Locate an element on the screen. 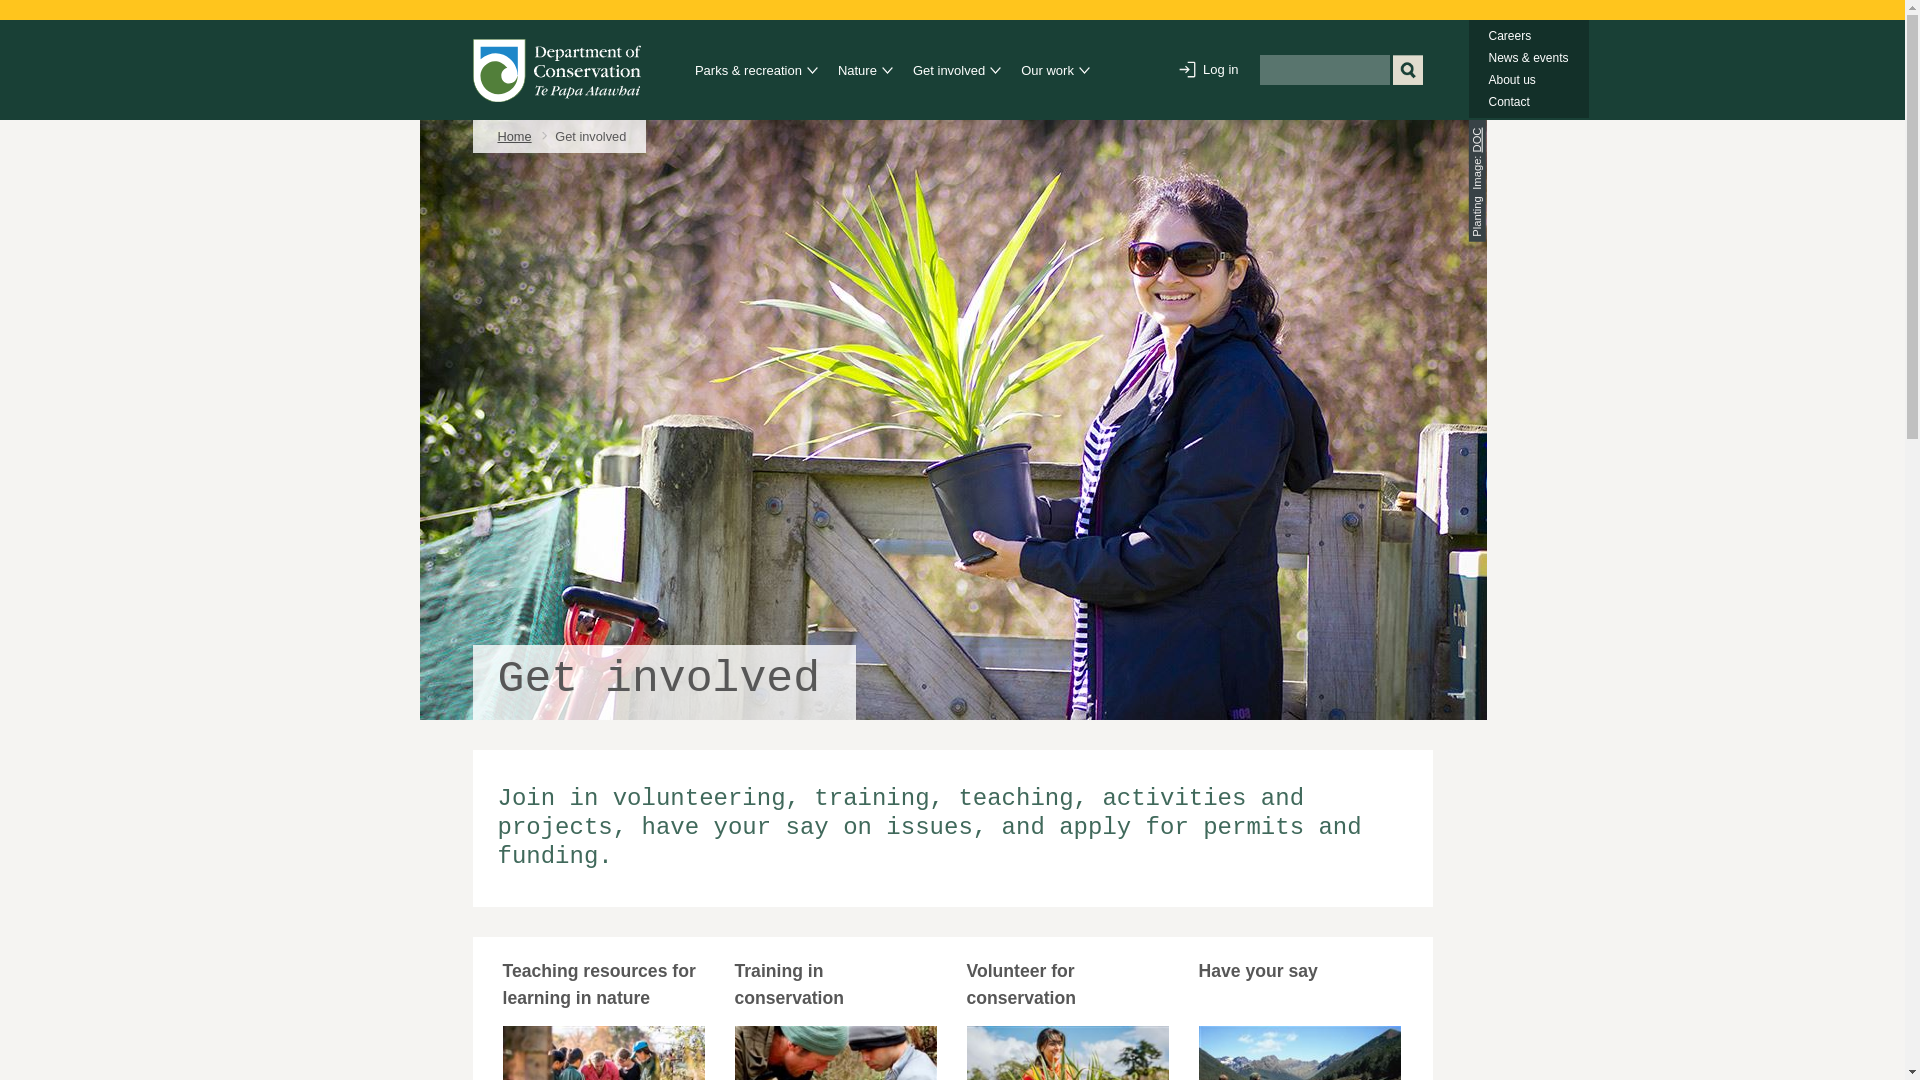  Training in conservation is located at coordinates (834, 1053).